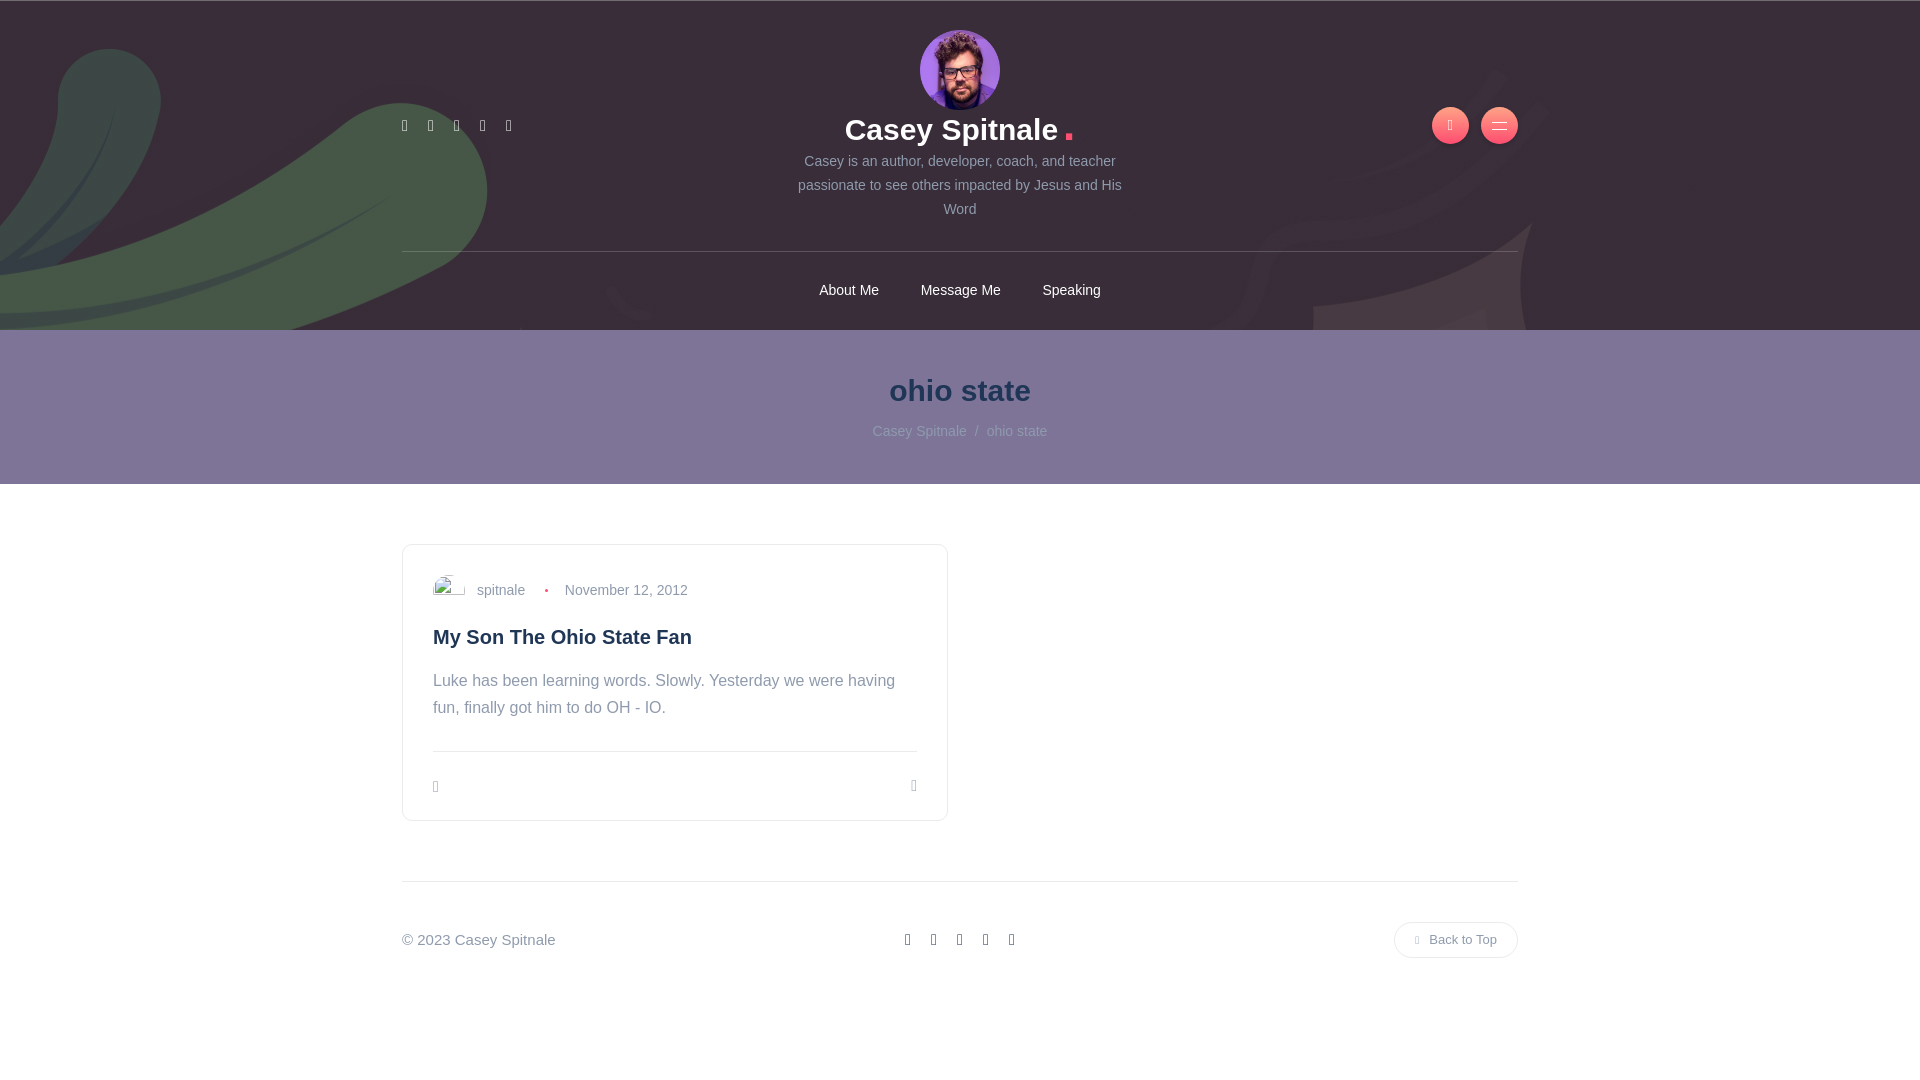 Image resolution: width=1920 pixels, height=1080 pixels. What do you see at coordinates (960, 290) in the screenshot?
I see `Message Me` at bounding box center [960, 290].